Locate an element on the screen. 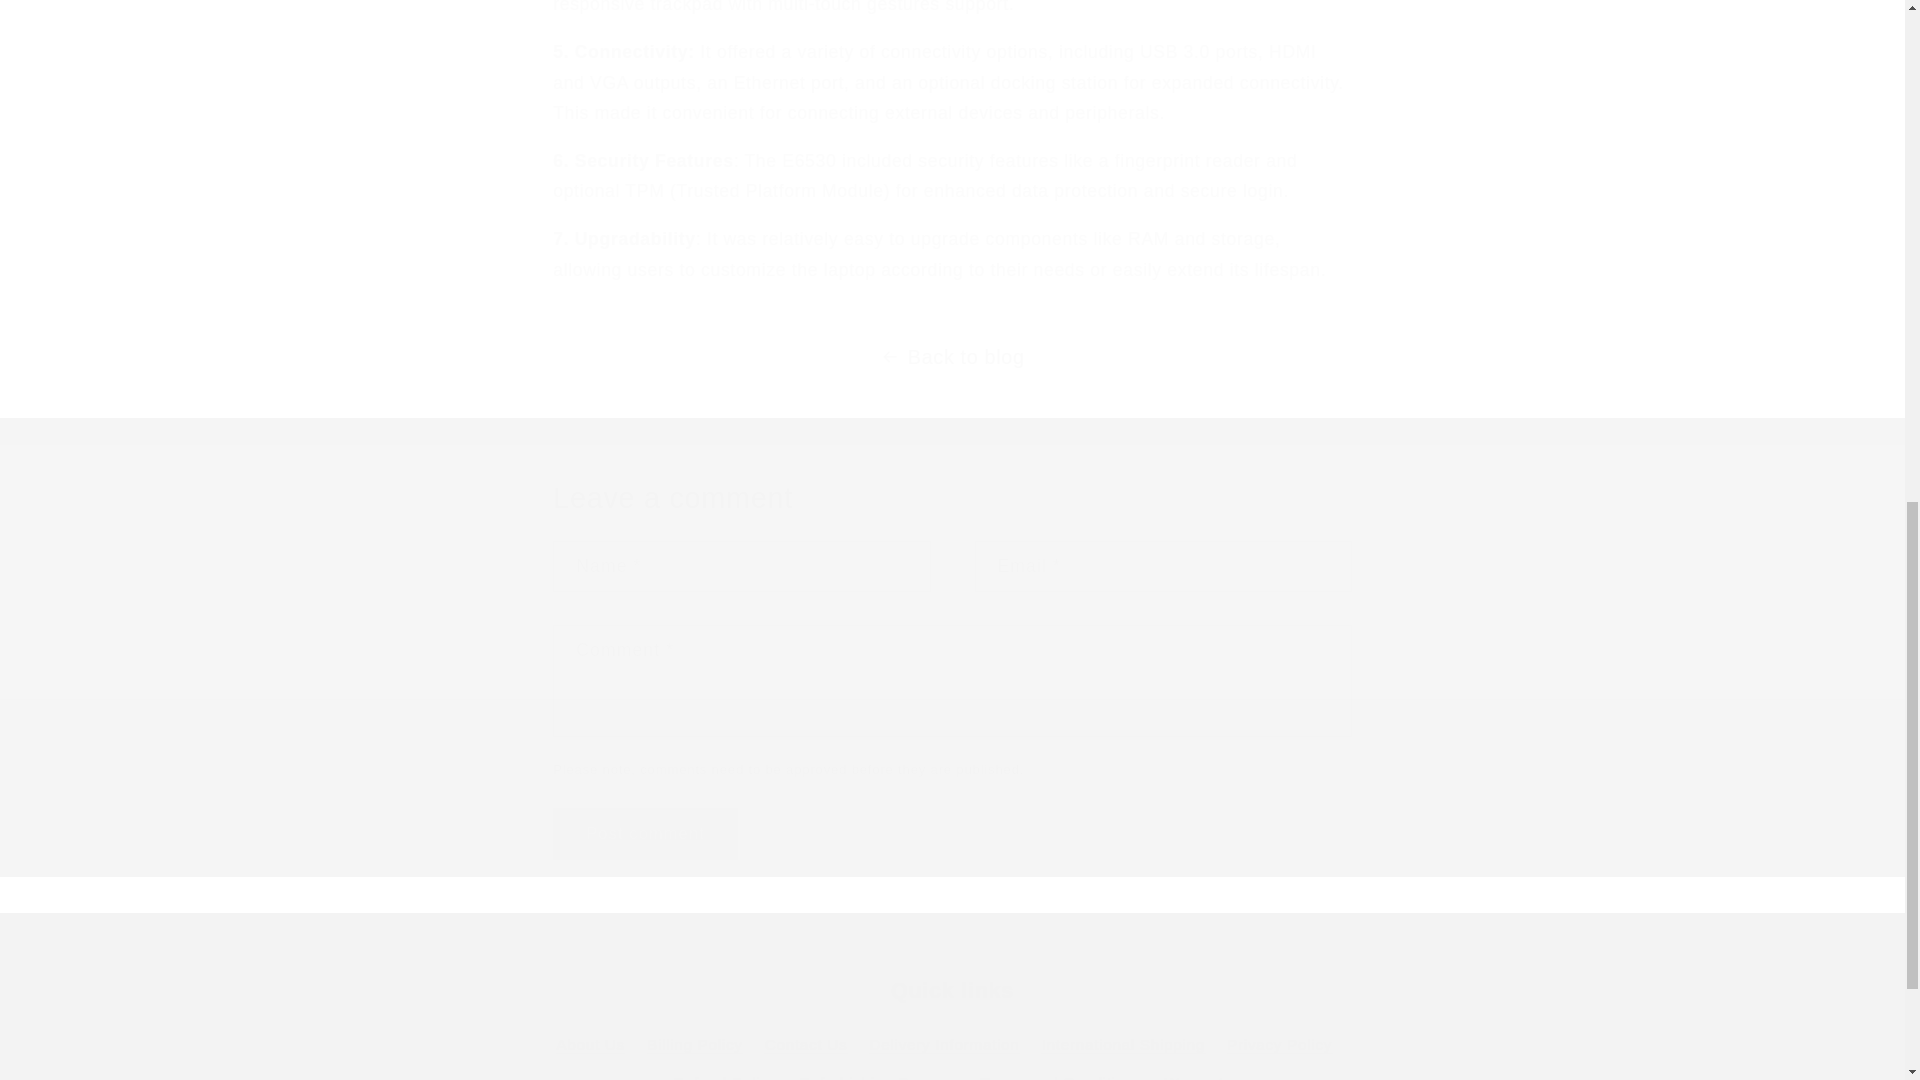  Refund Policy is located at coordinates (725, 1072).